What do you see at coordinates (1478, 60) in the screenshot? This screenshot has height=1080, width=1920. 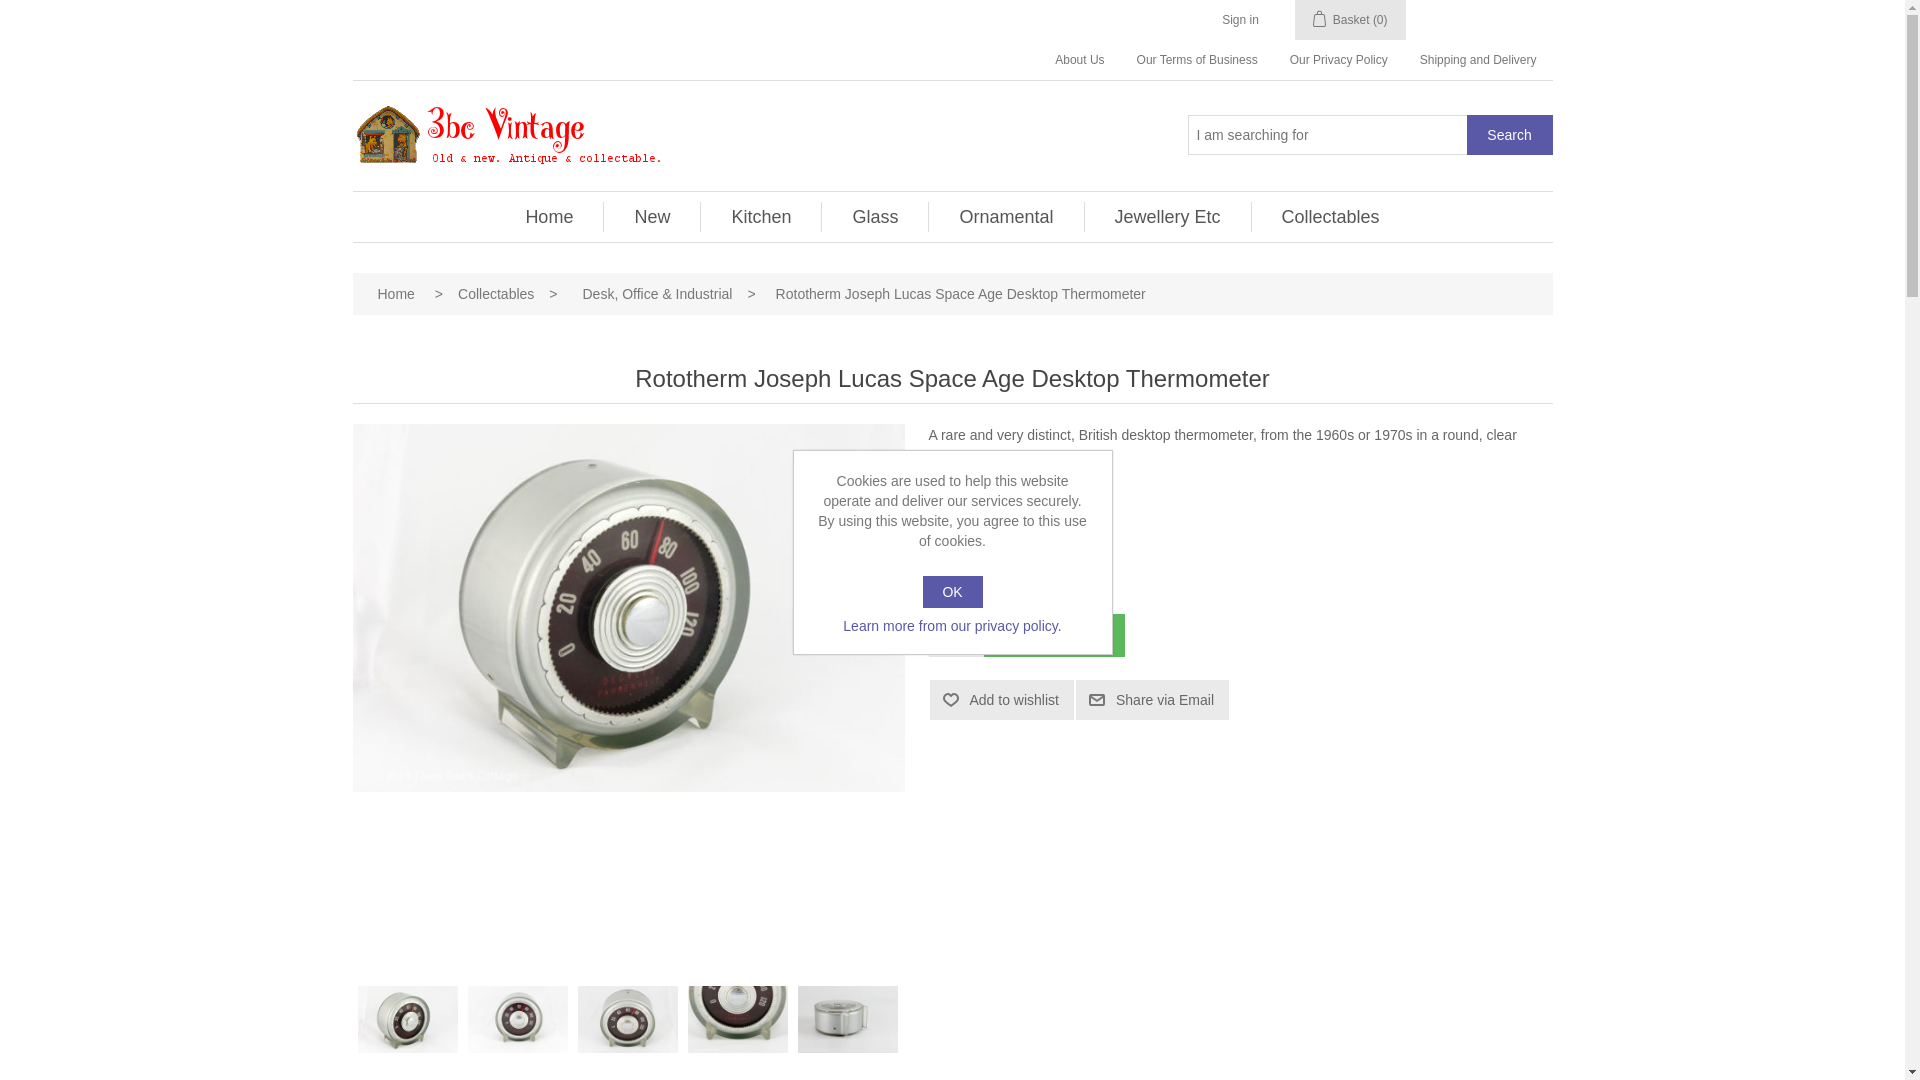 I see `Shipping and Delivery` at bounding box center [1478, 60].